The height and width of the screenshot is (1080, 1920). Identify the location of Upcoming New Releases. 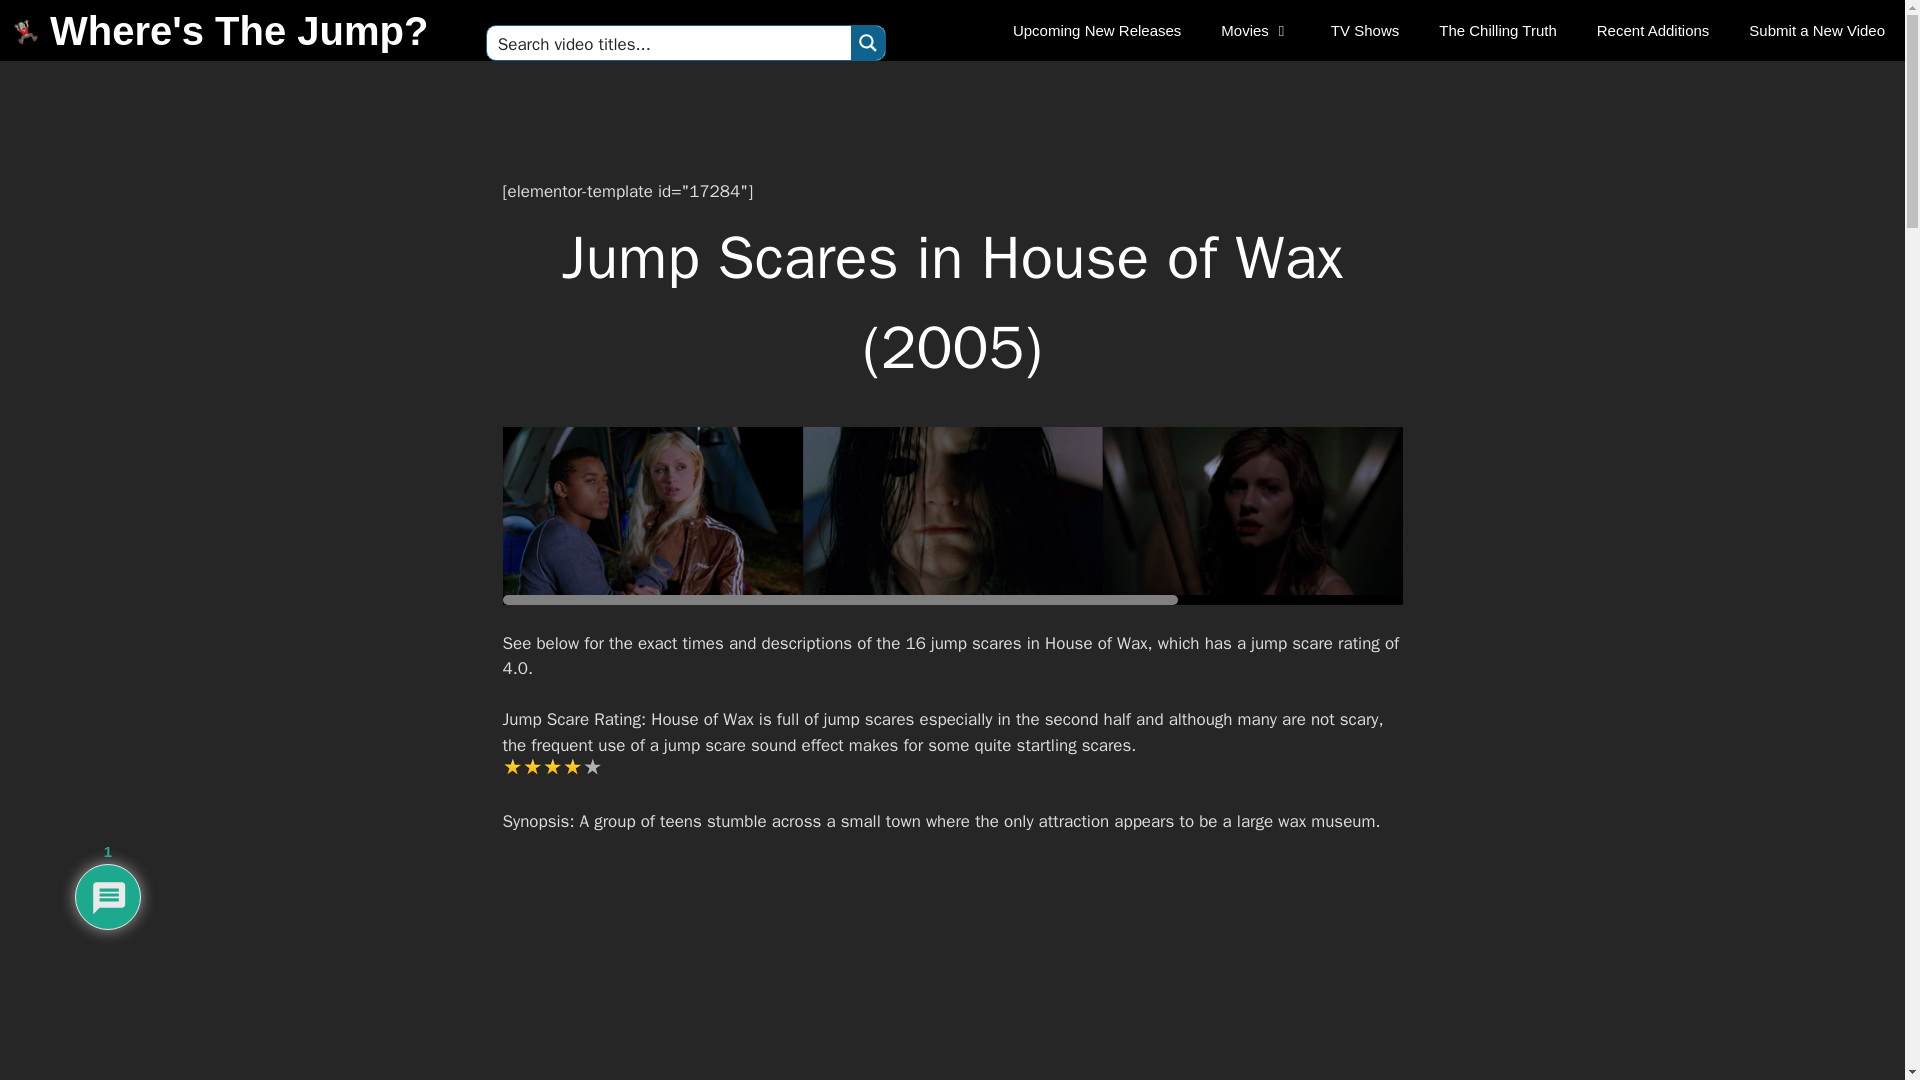
(1096, 30).